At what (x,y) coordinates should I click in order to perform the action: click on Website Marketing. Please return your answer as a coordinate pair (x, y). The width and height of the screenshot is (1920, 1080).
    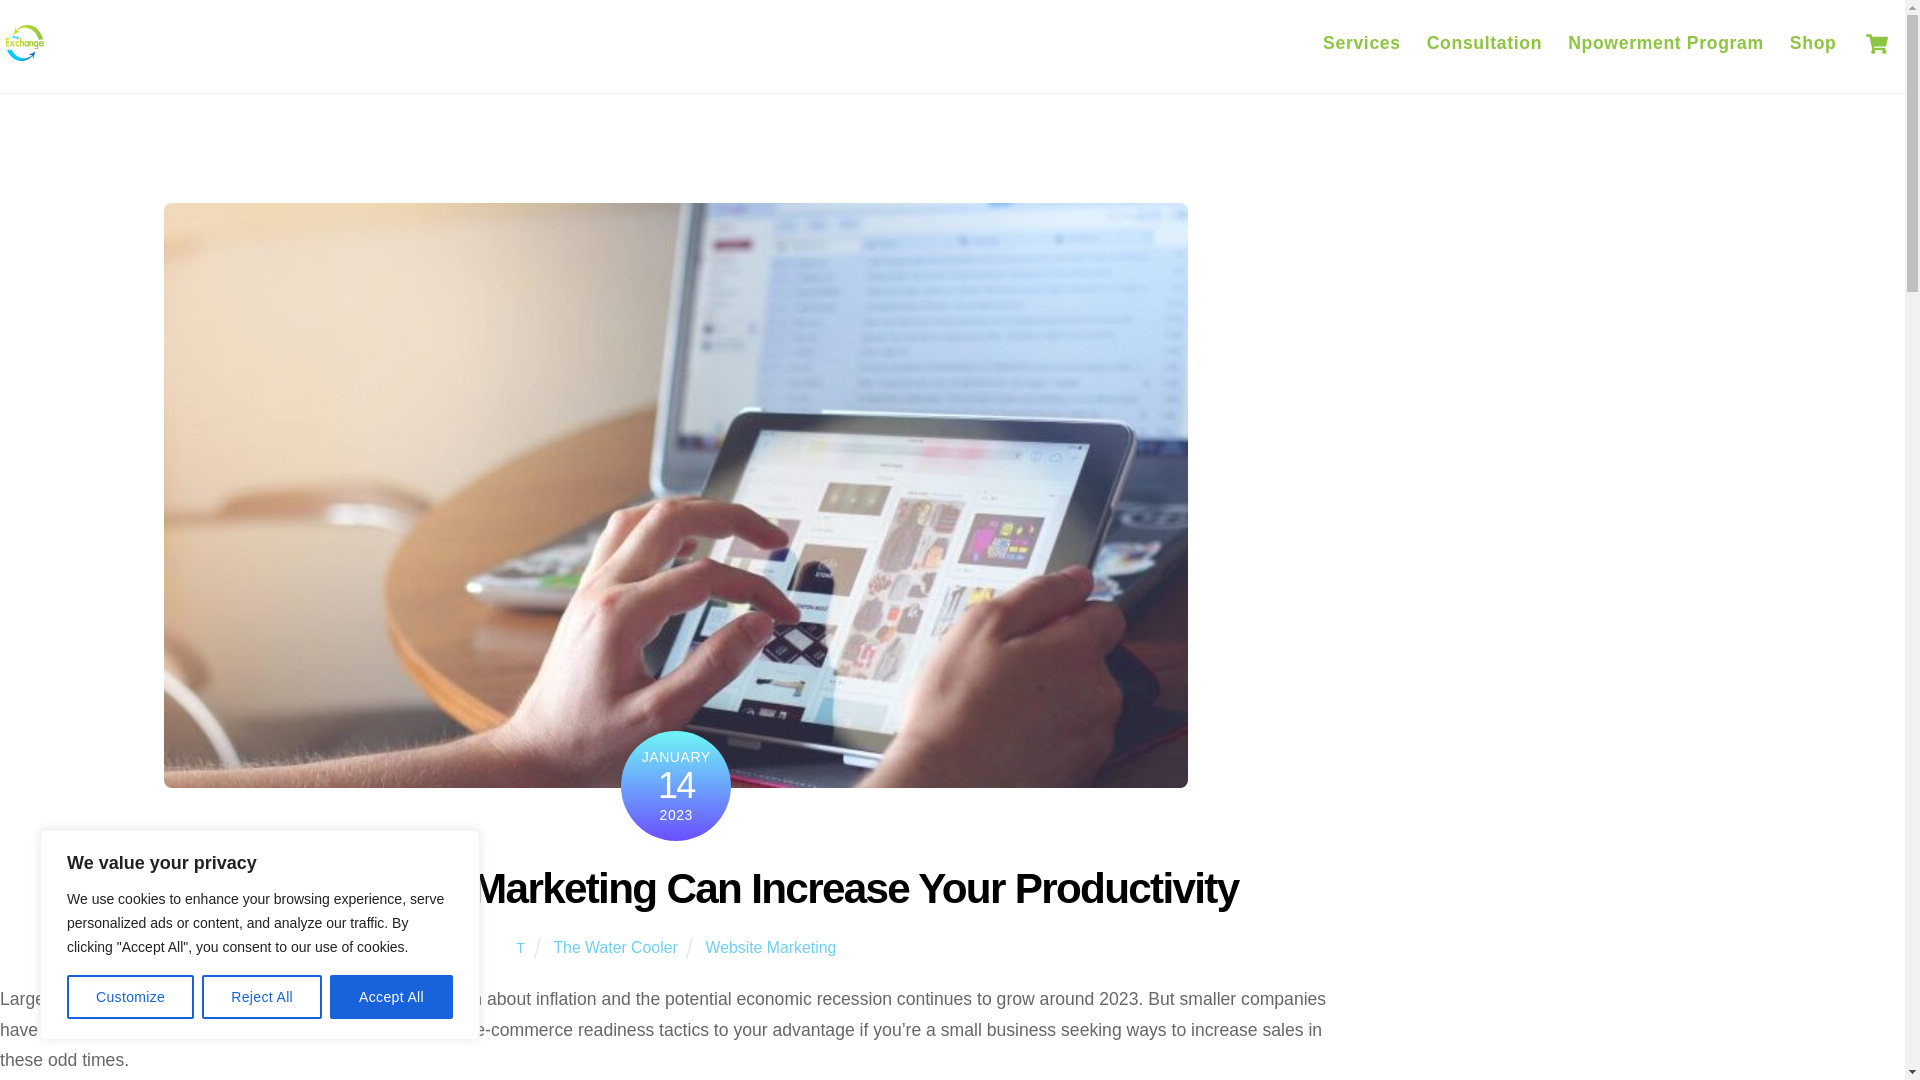
    Looking at the image, I should click on (772, 946).